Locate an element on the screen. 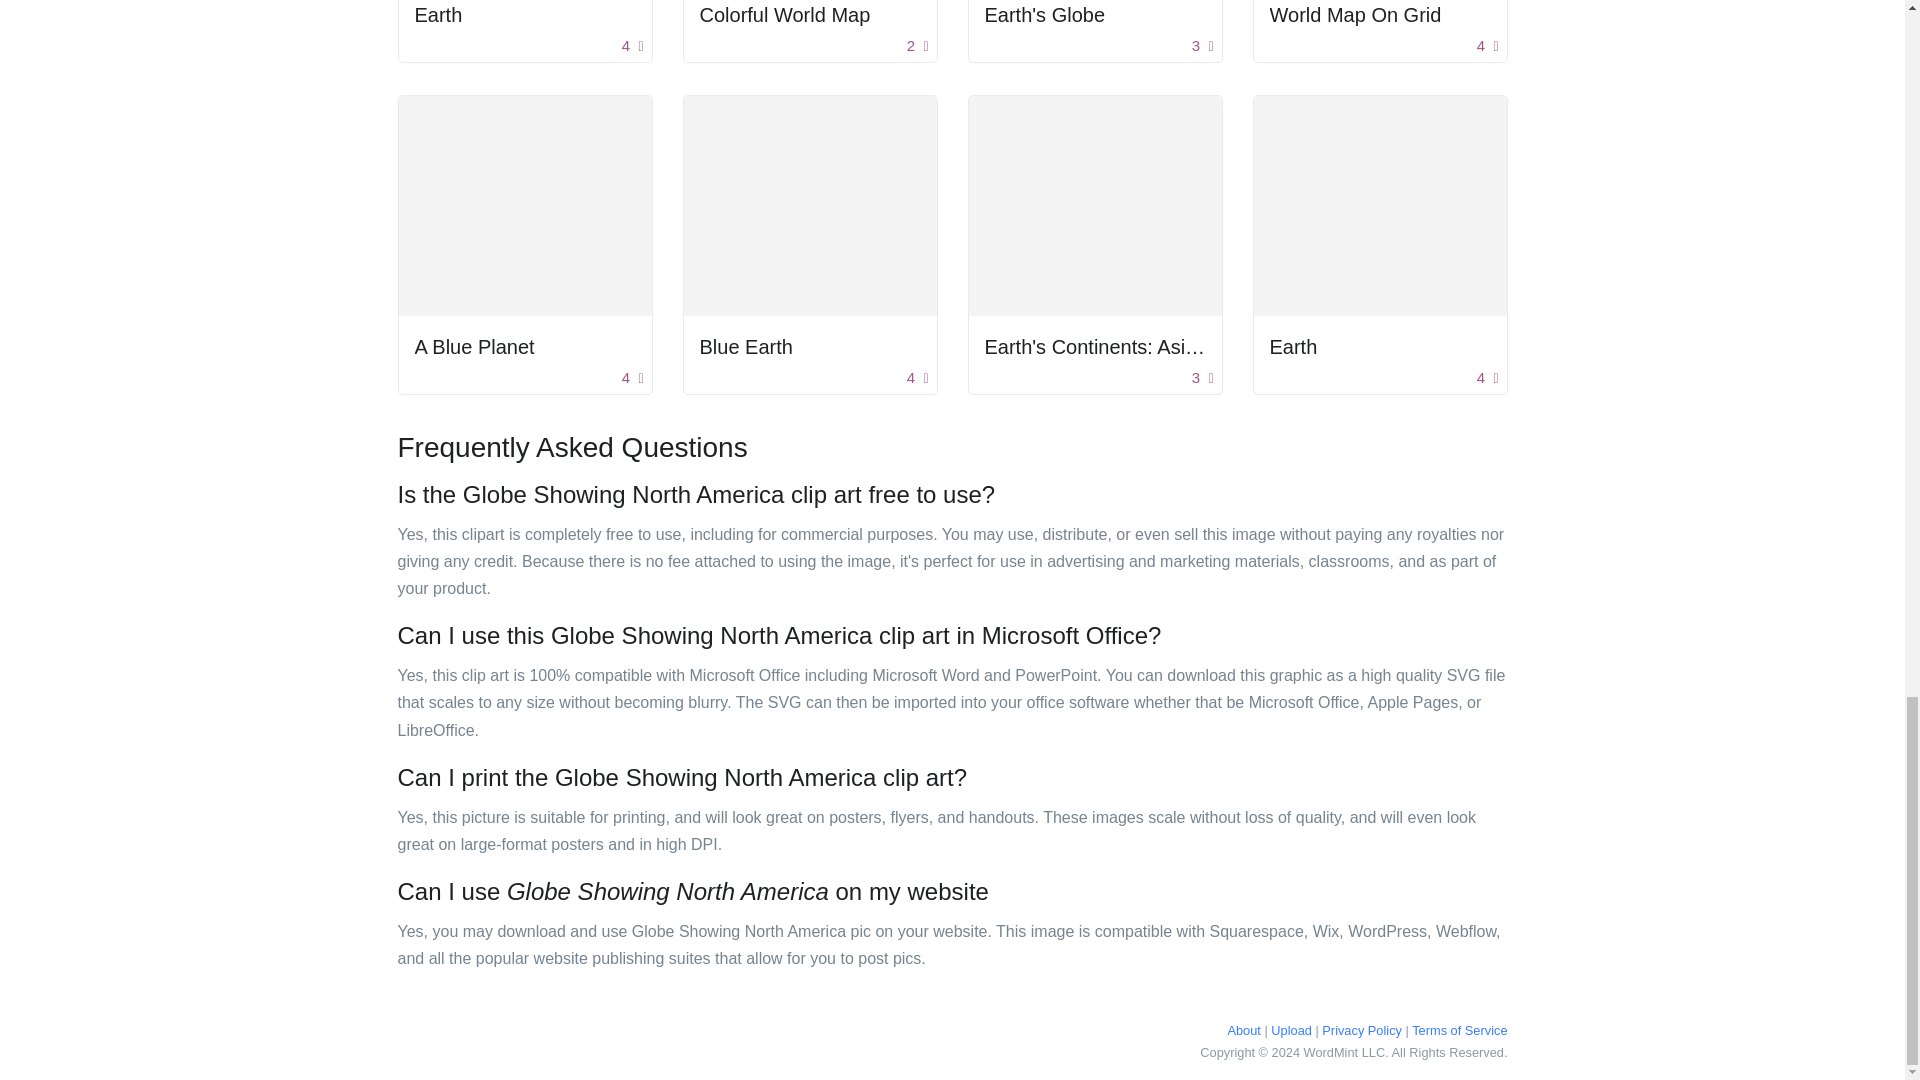  Earth is located at coordinates (438, 14).